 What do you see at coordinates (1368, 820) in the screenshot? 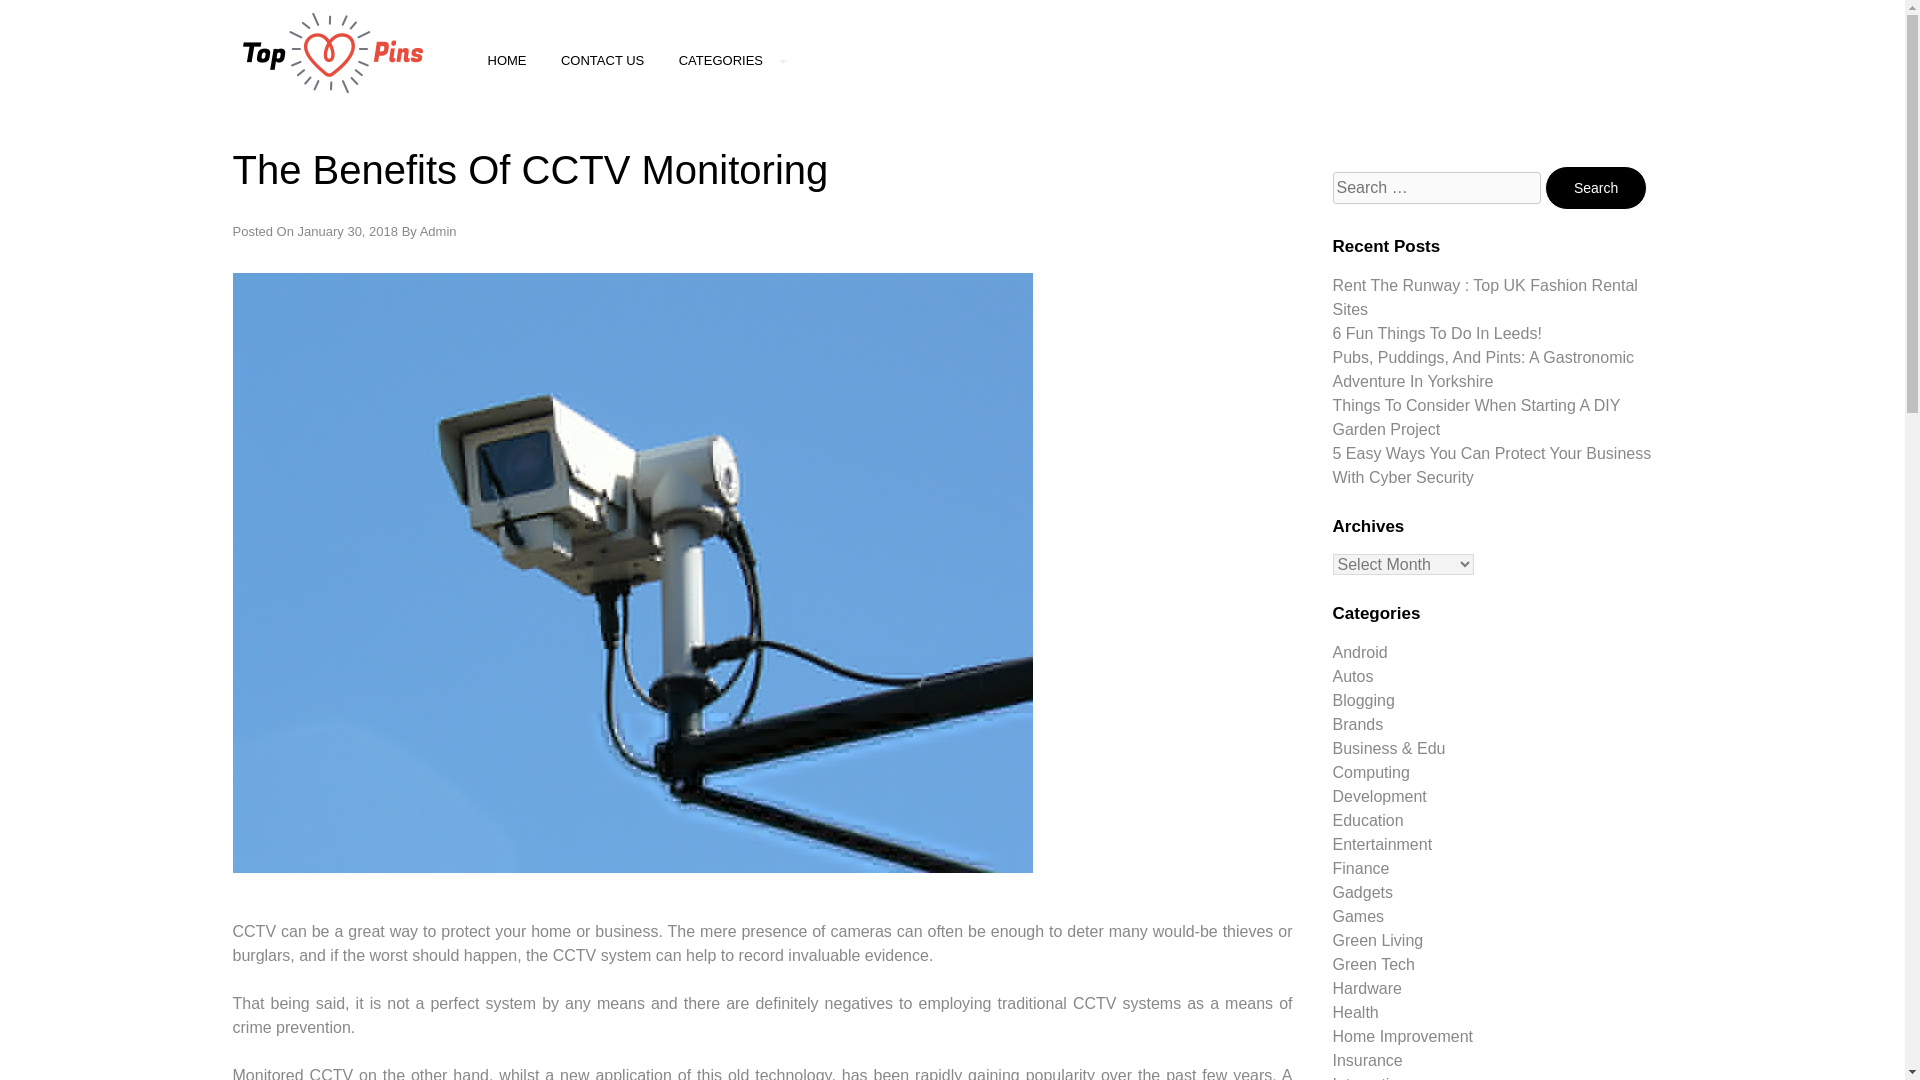
I see `Education` at bounding box center [1368, 820].